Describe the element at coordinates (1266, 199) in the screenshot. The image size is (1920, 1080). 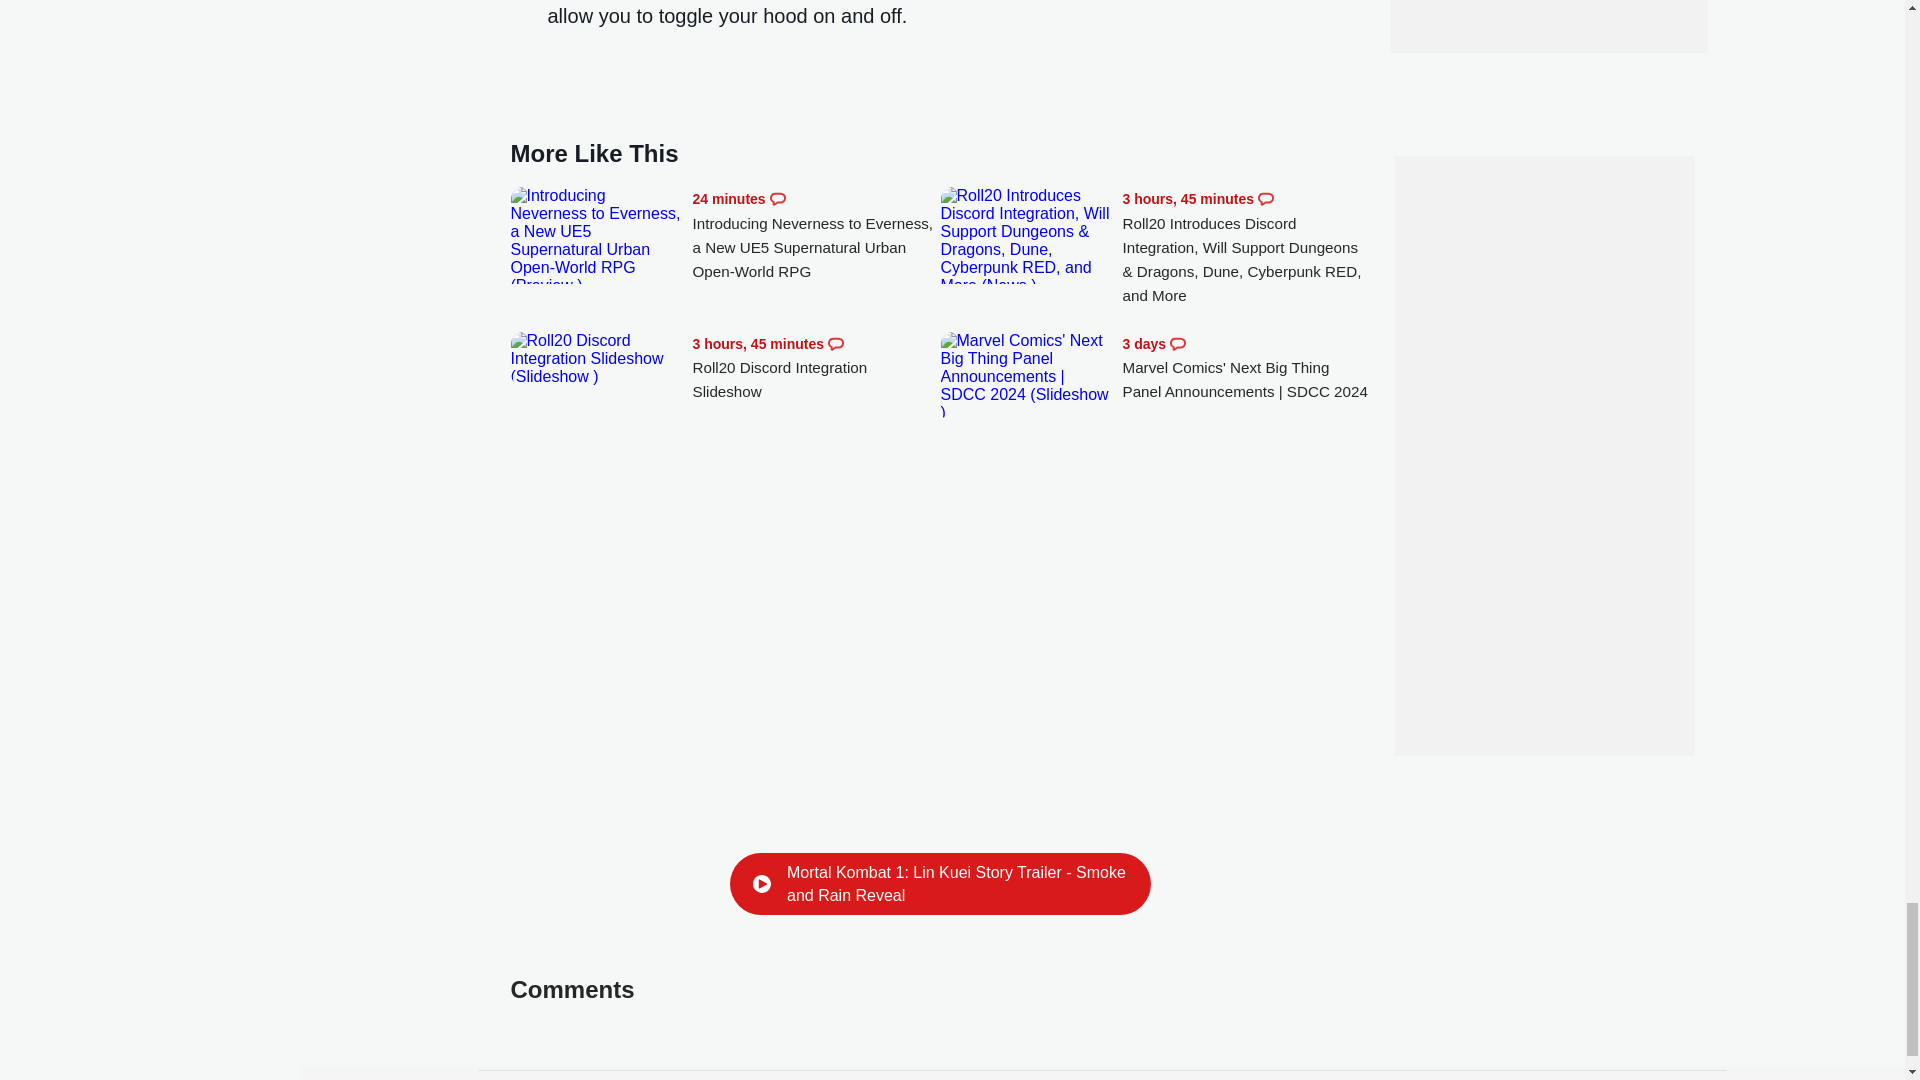
I see `Comments` at that location.